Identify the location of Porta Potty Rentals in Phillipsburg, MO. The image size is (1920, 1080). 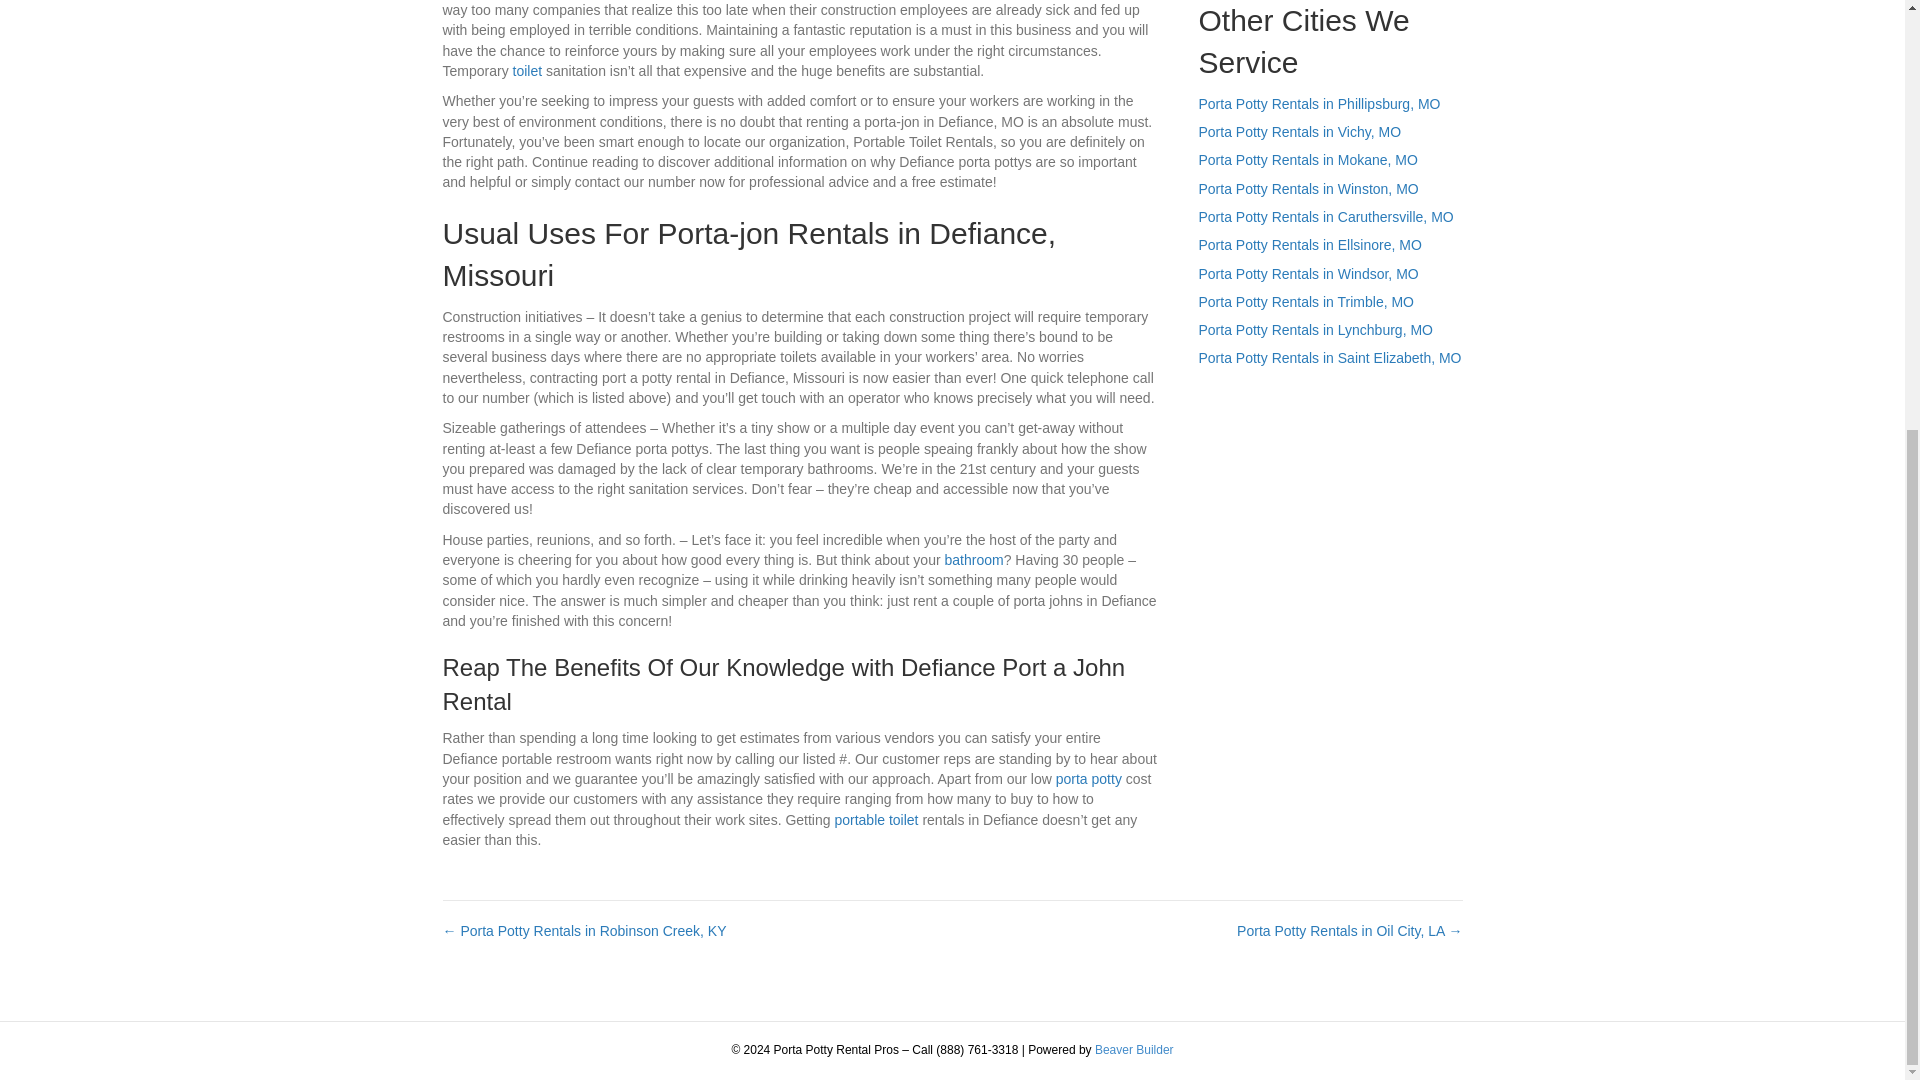
(1319, 104).